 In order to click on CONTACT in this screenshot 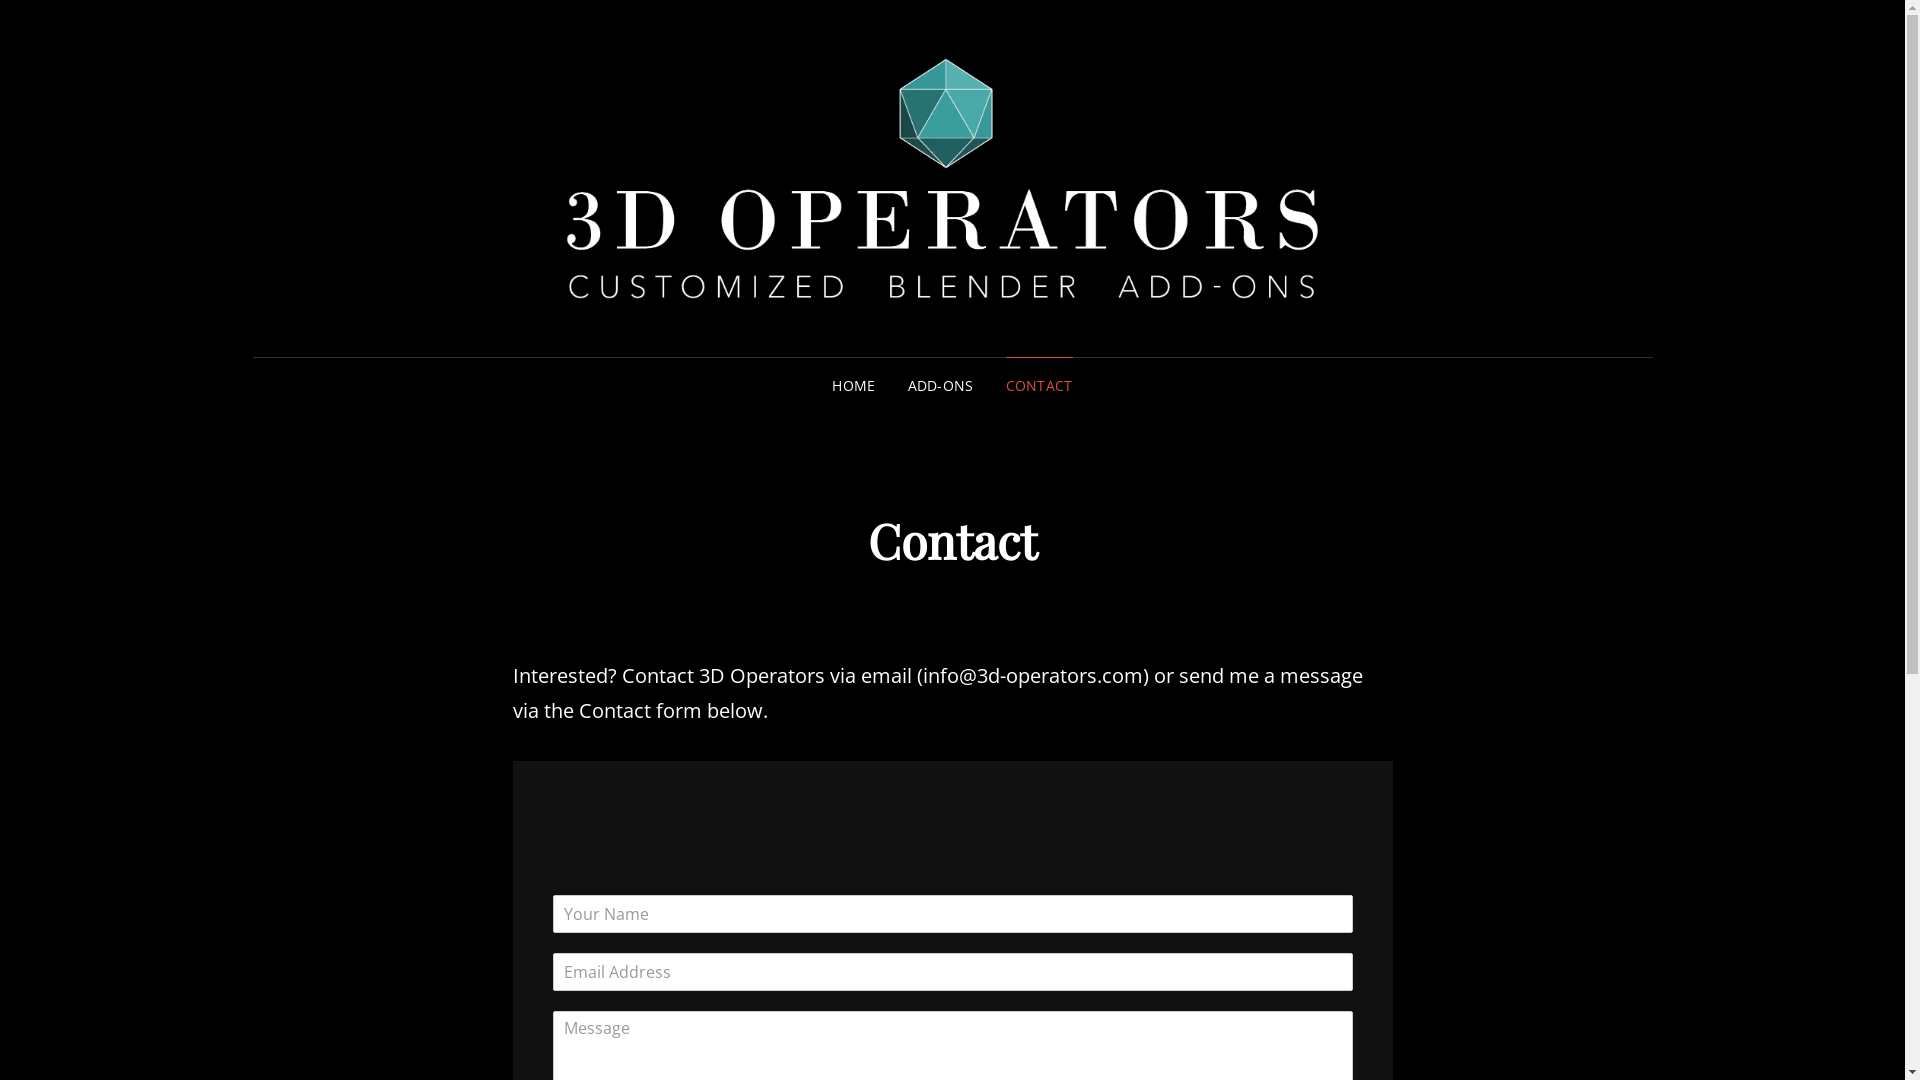, I will do `click(1040, 386)`.